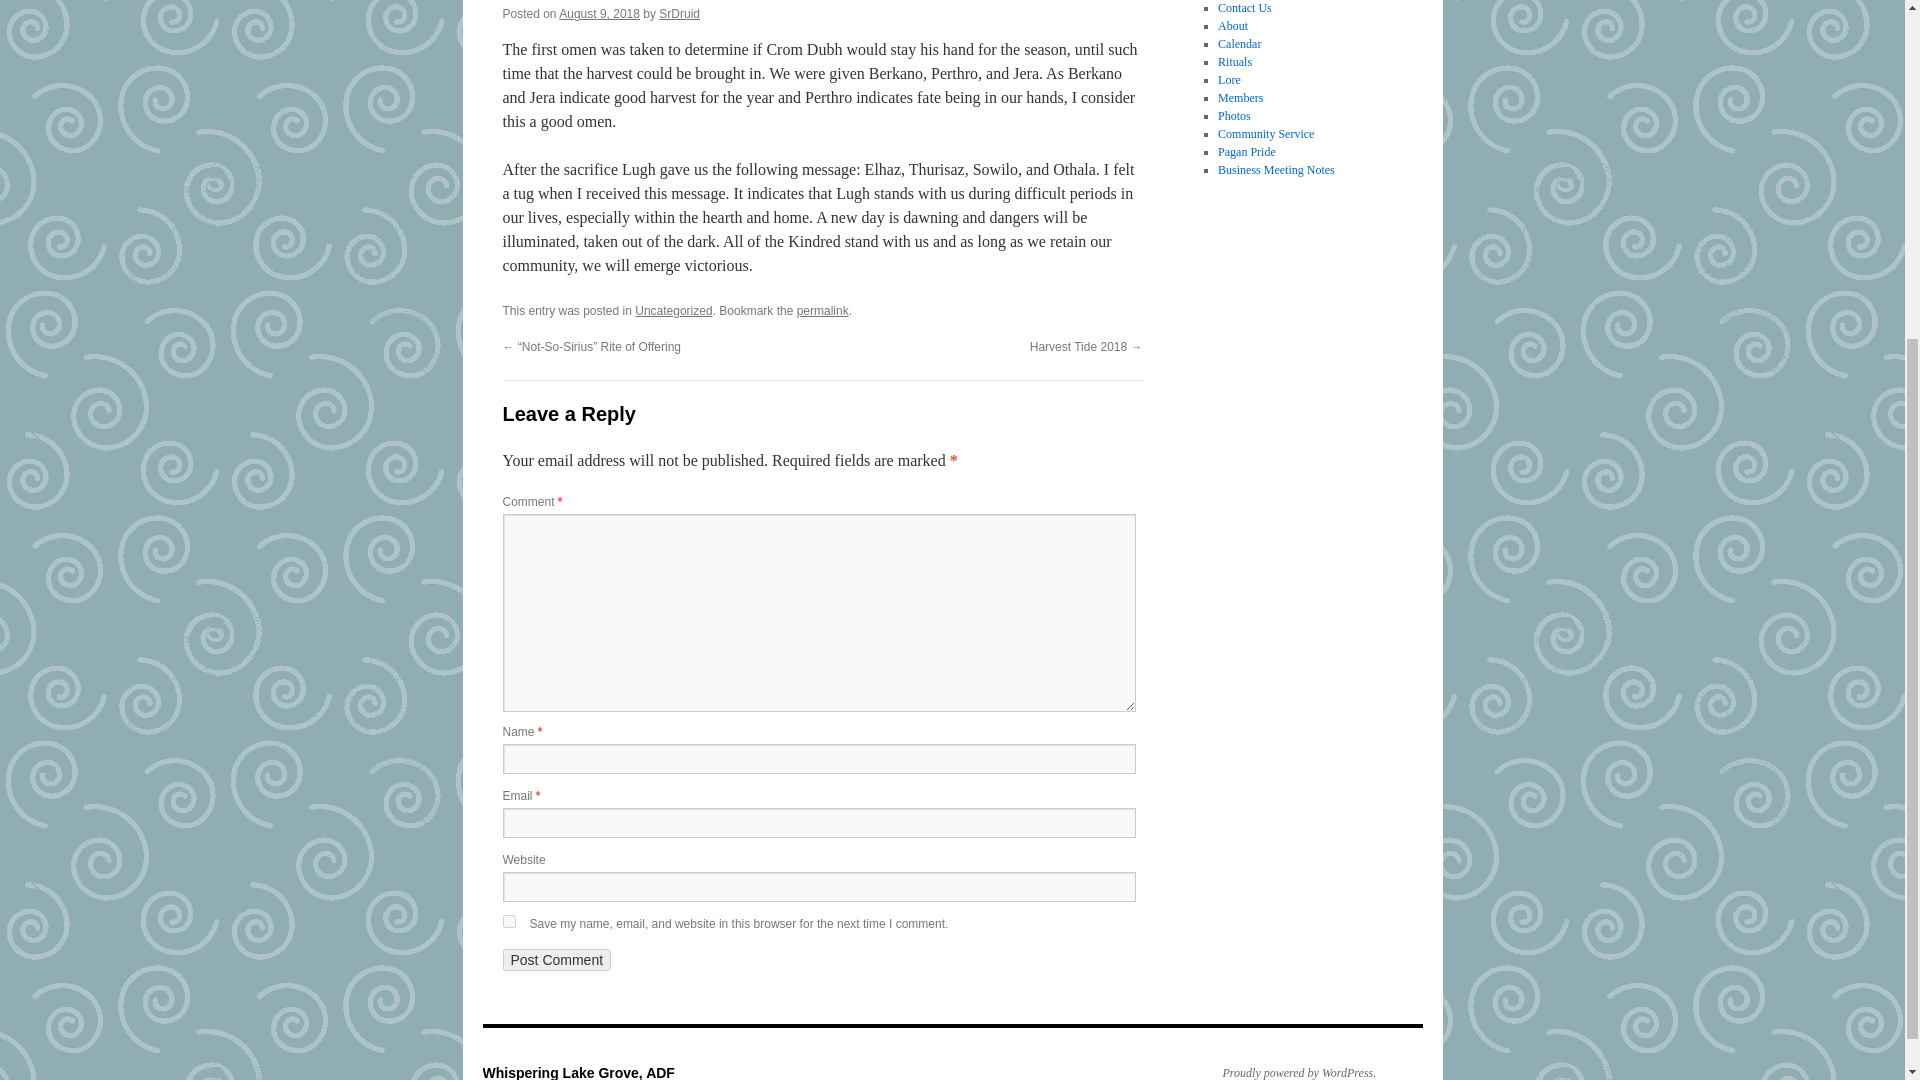 The width and height of the screenshot is (1920, 1080). I want to click on About, so click(1232, 26).